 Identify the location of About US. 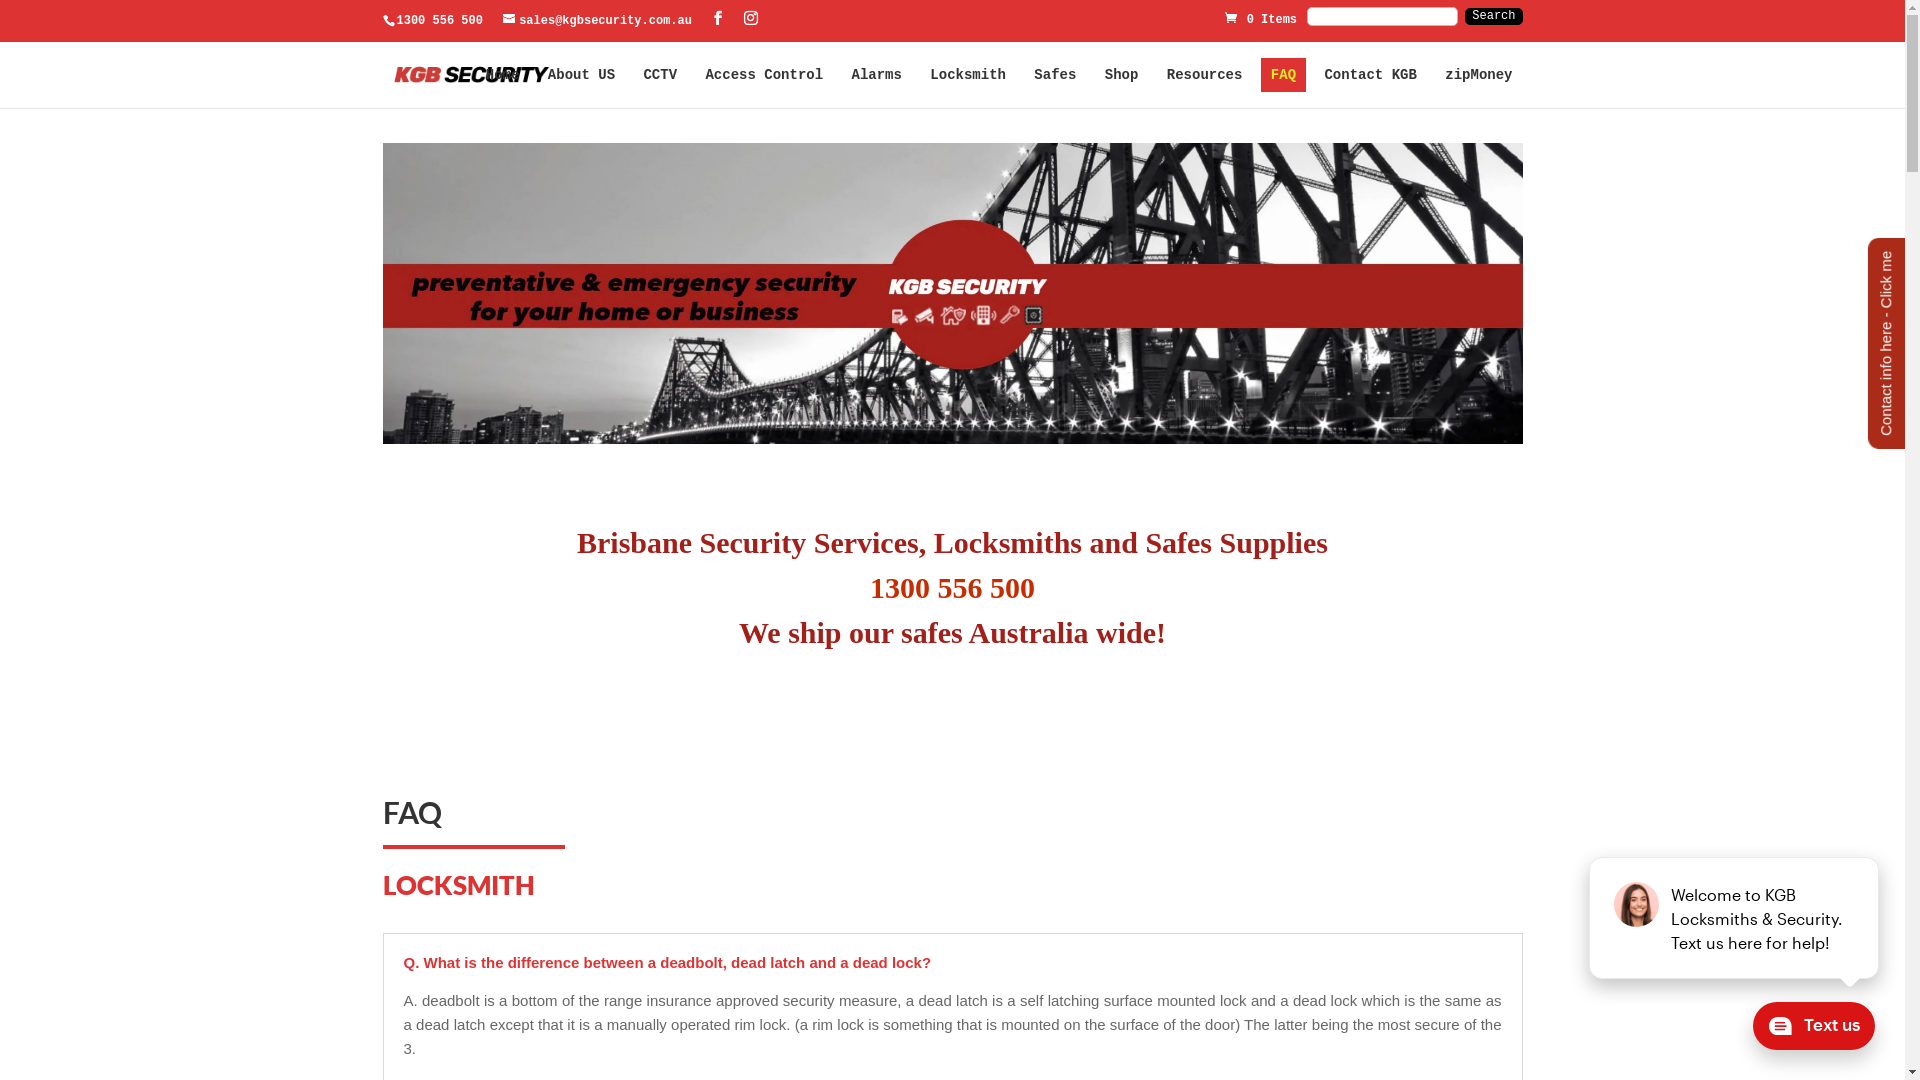
(582, 75).